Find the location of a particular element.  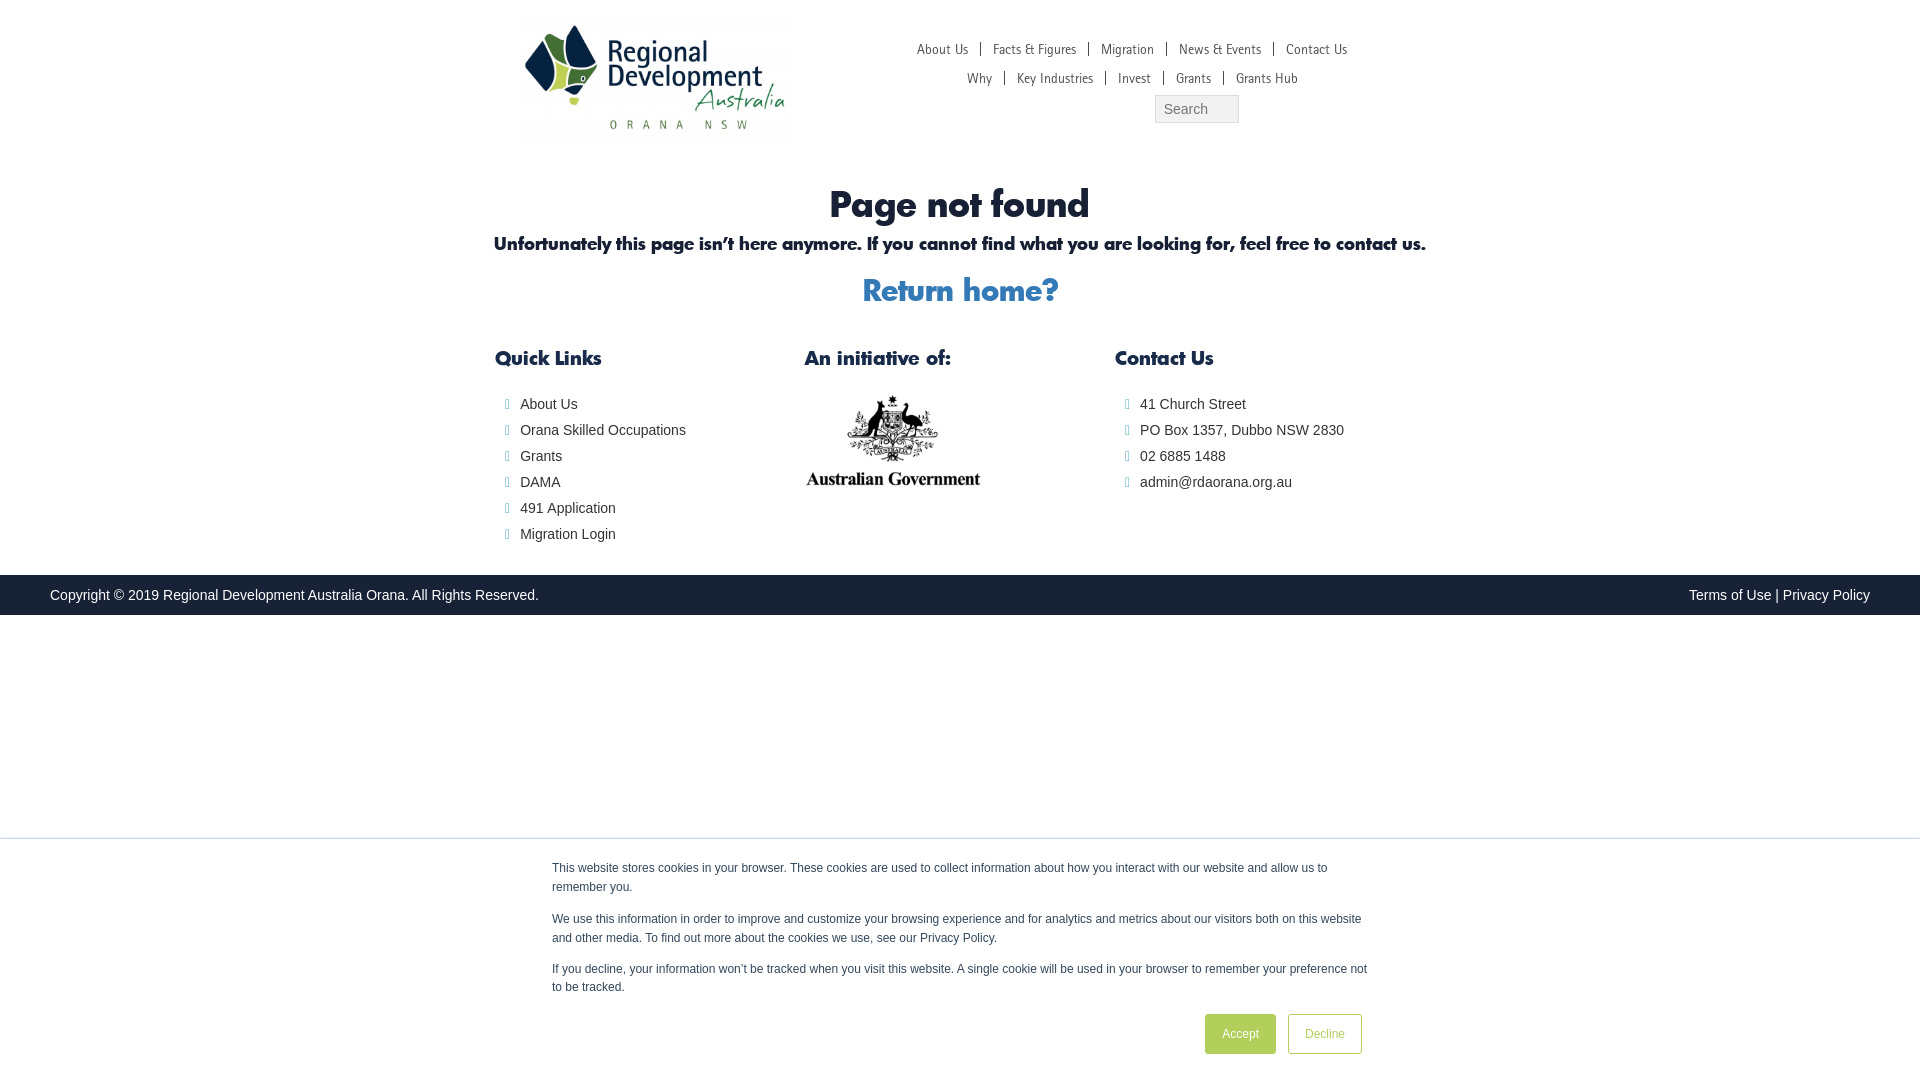

Contact Us is located at coordinates (1316, 49).